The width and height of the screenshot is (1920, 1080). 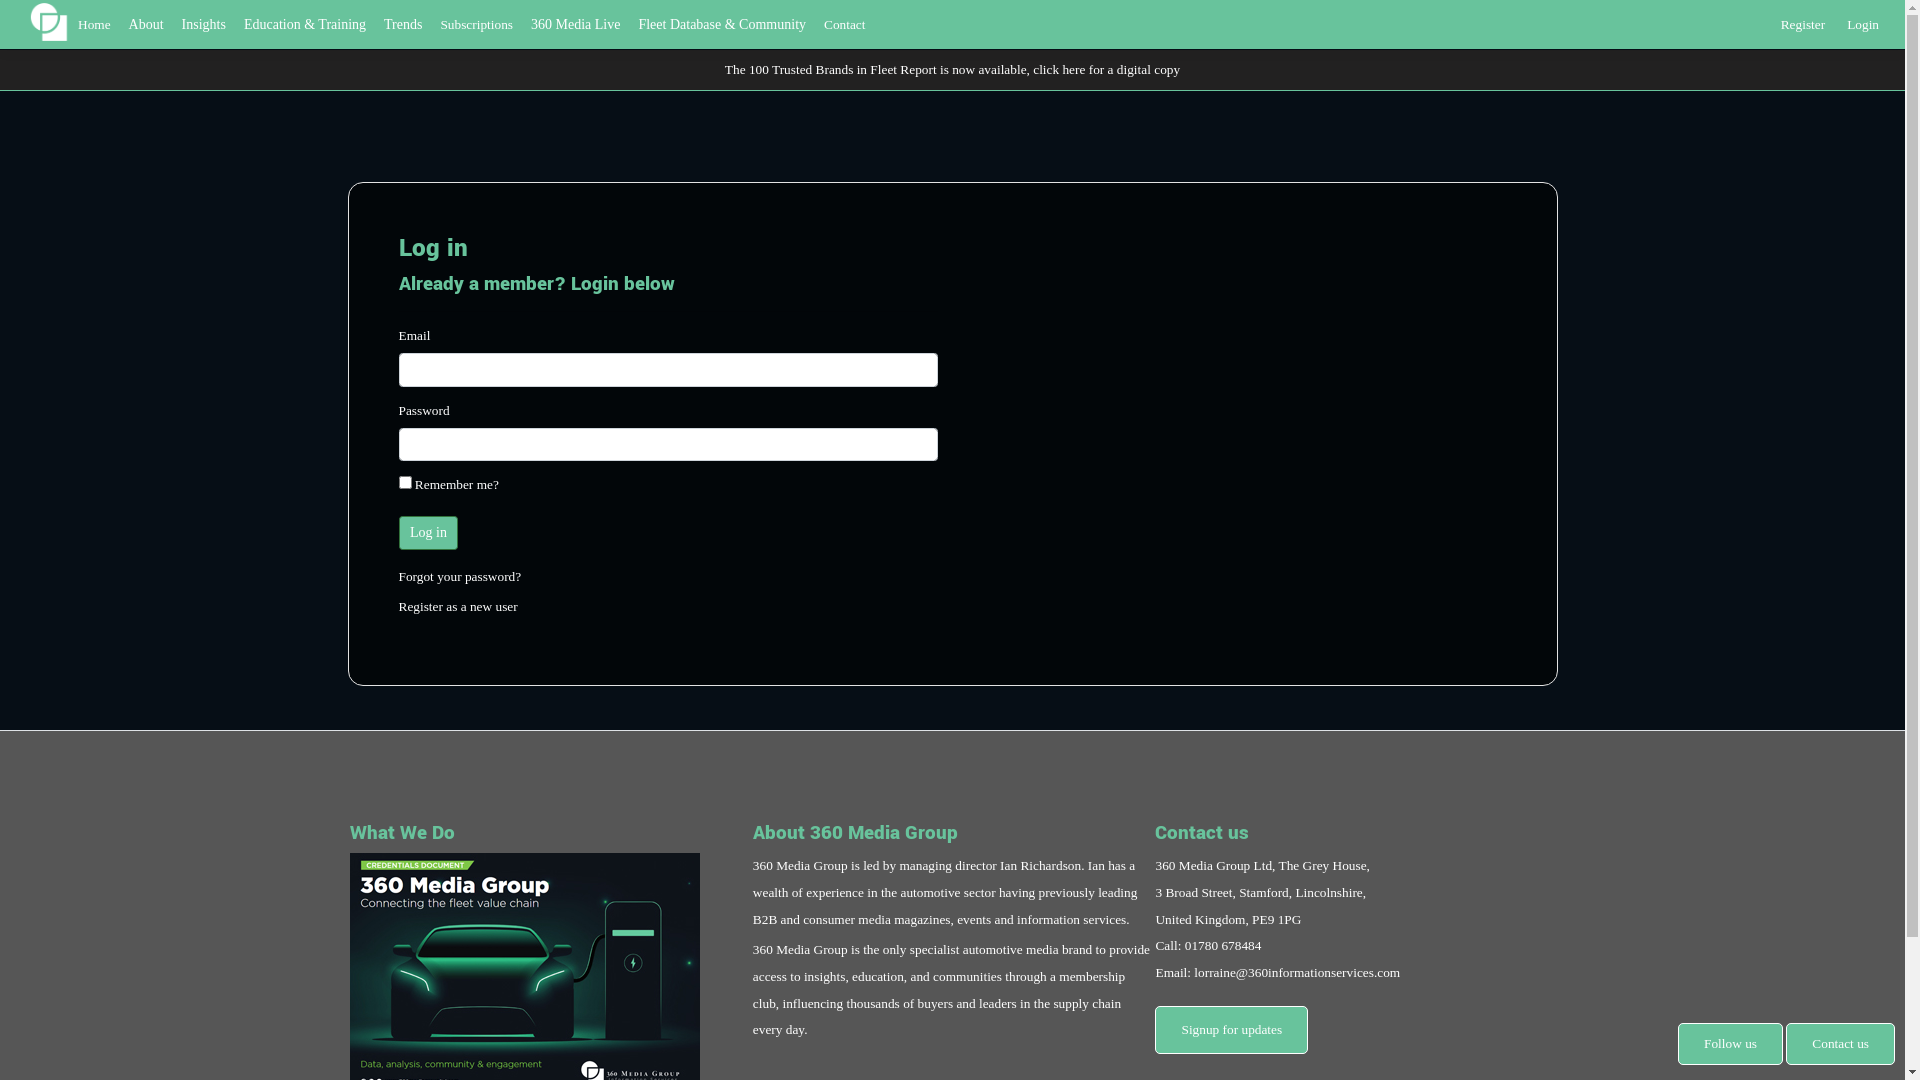 I want to click on Our Credentials Brochure | Fleet Insight | 360 Media Group, so click(x=525, y=976).